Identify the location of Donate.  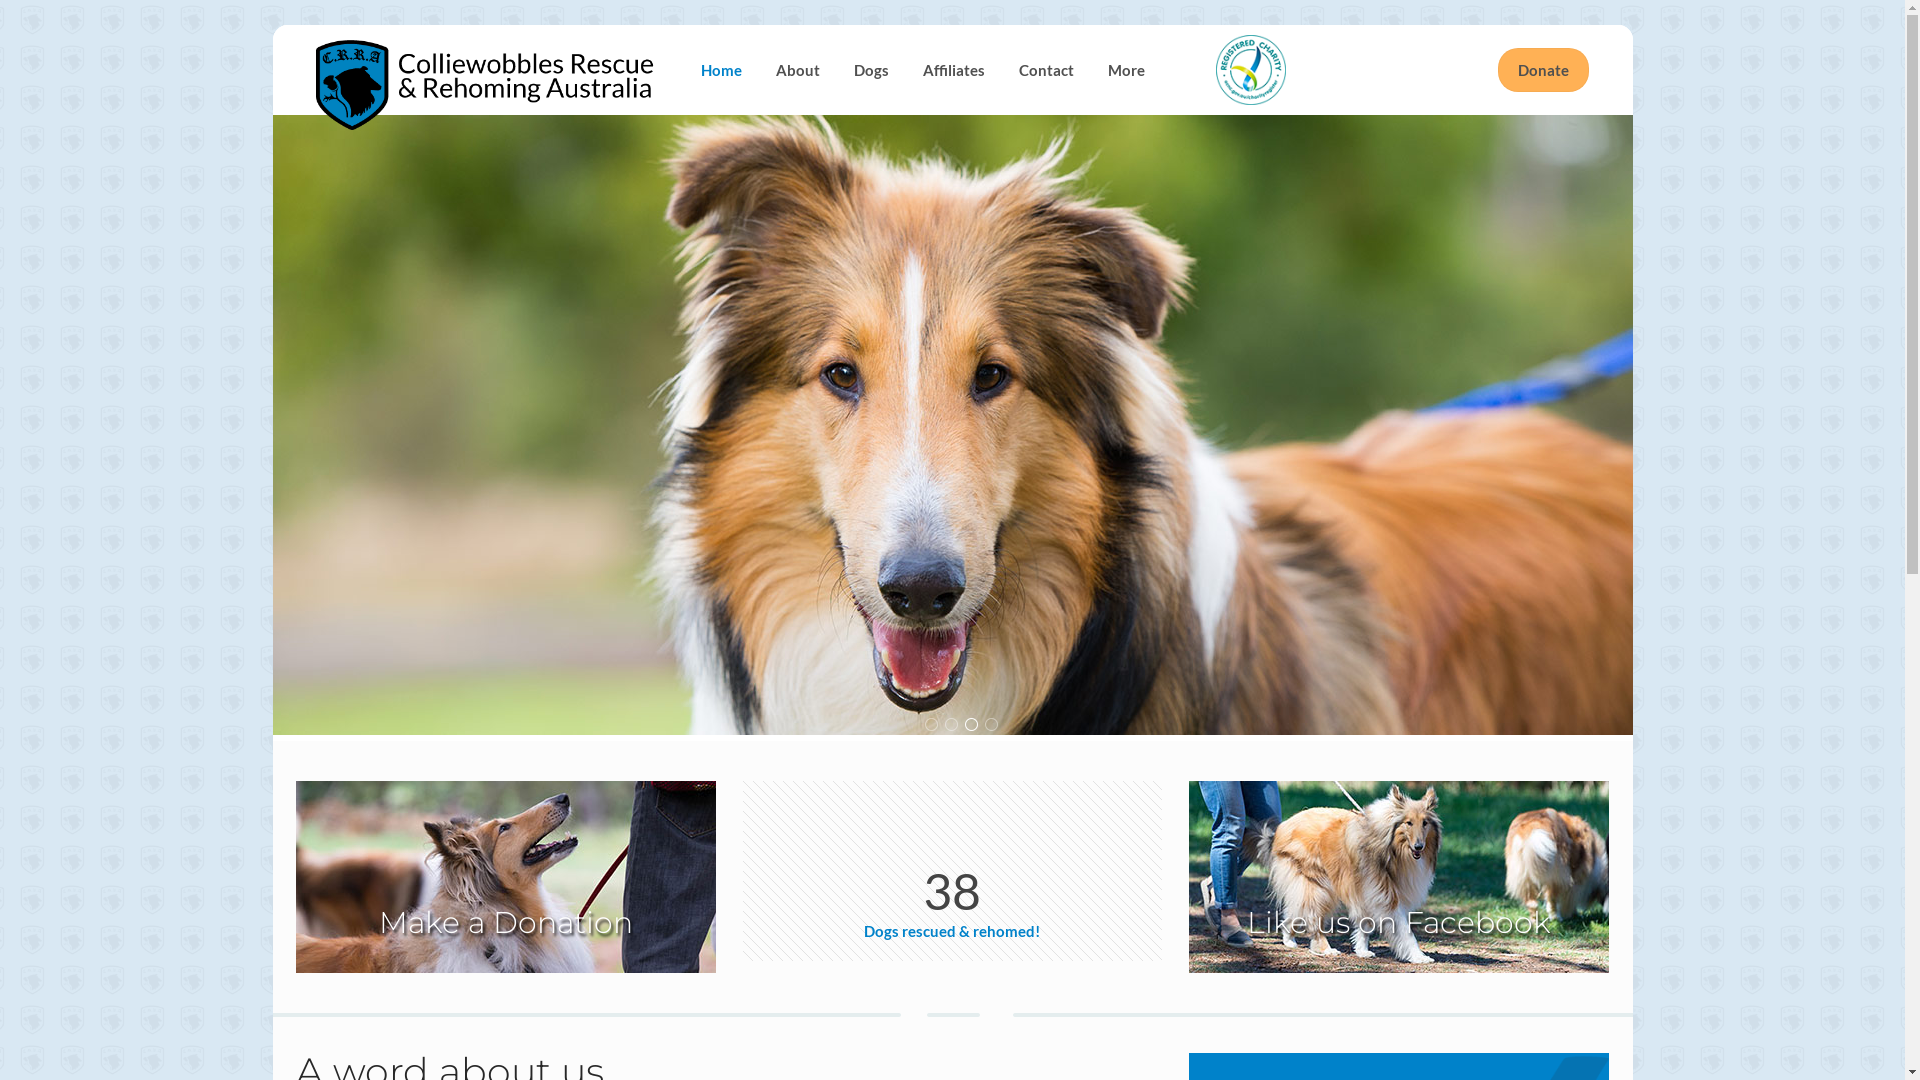
(1544, 70).